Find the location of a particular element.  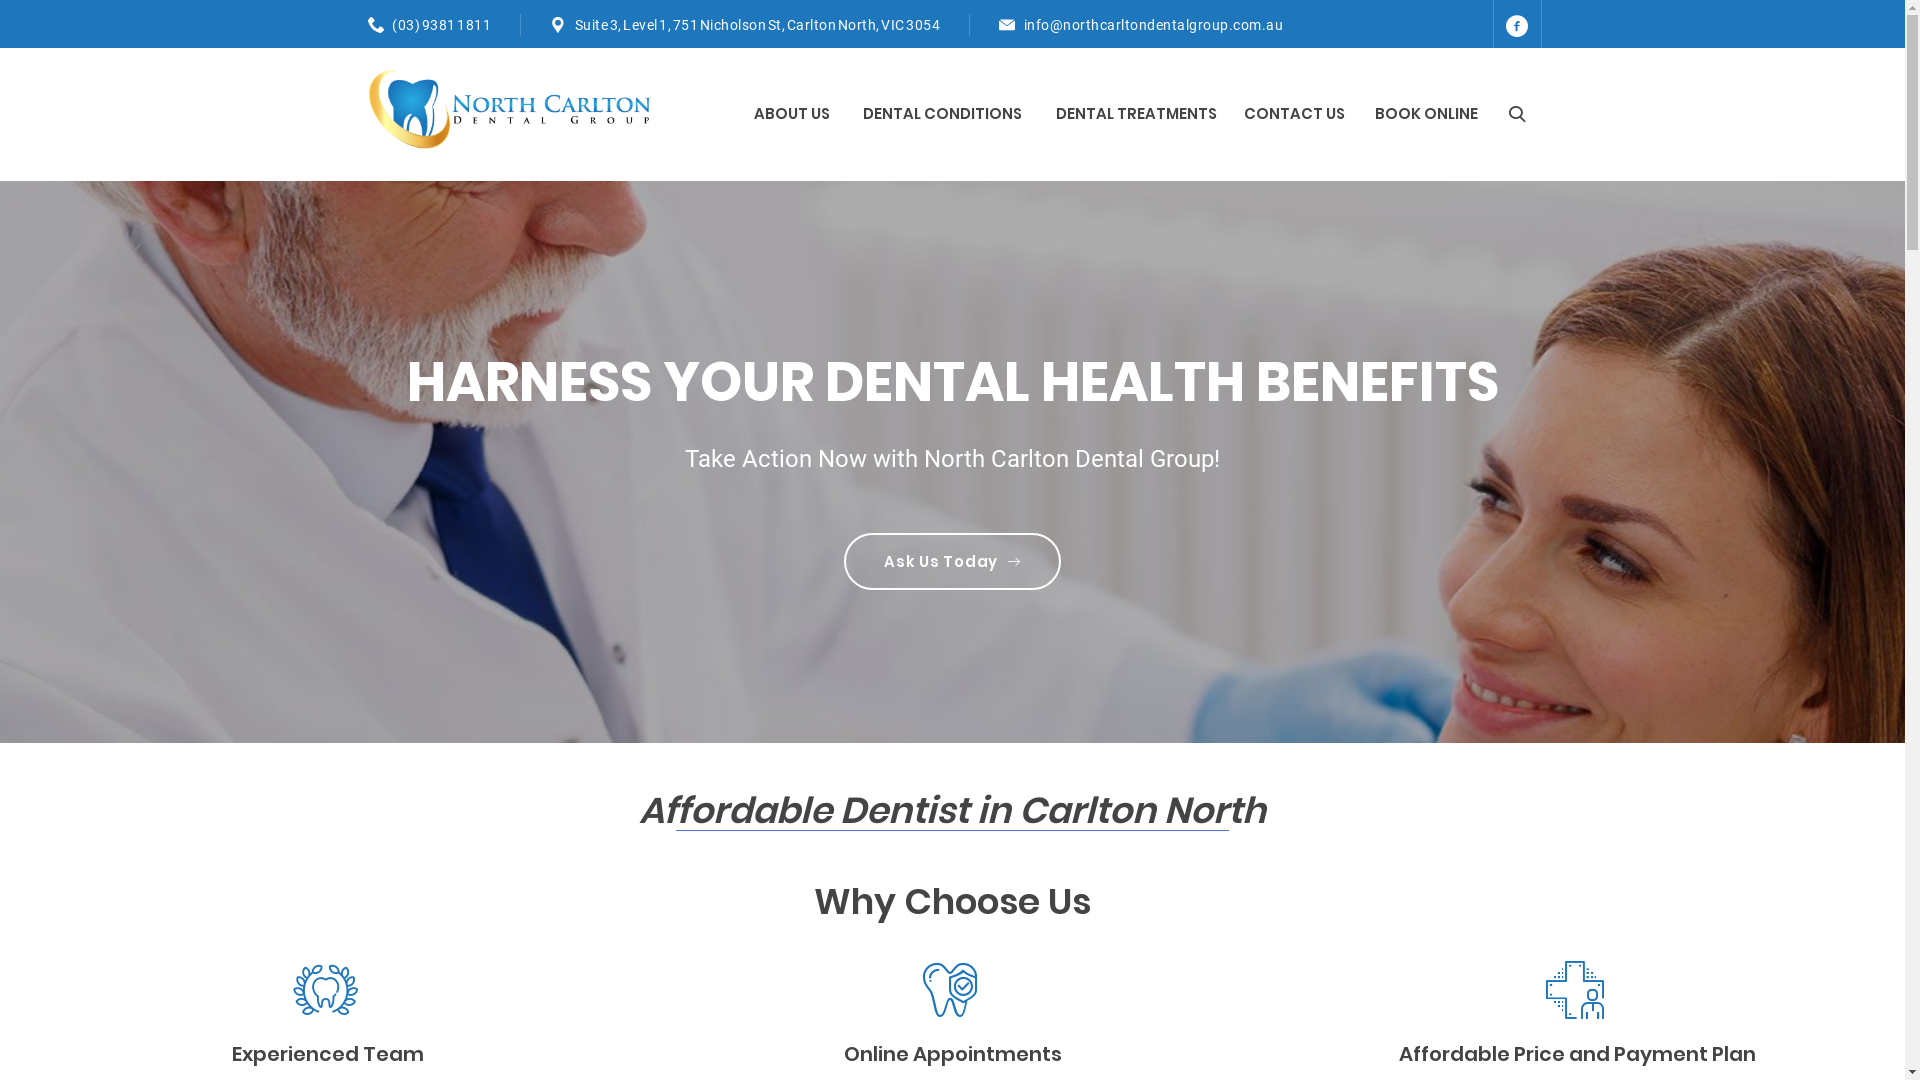

(03) 9381 1811 is located at coordinates (442, 25).